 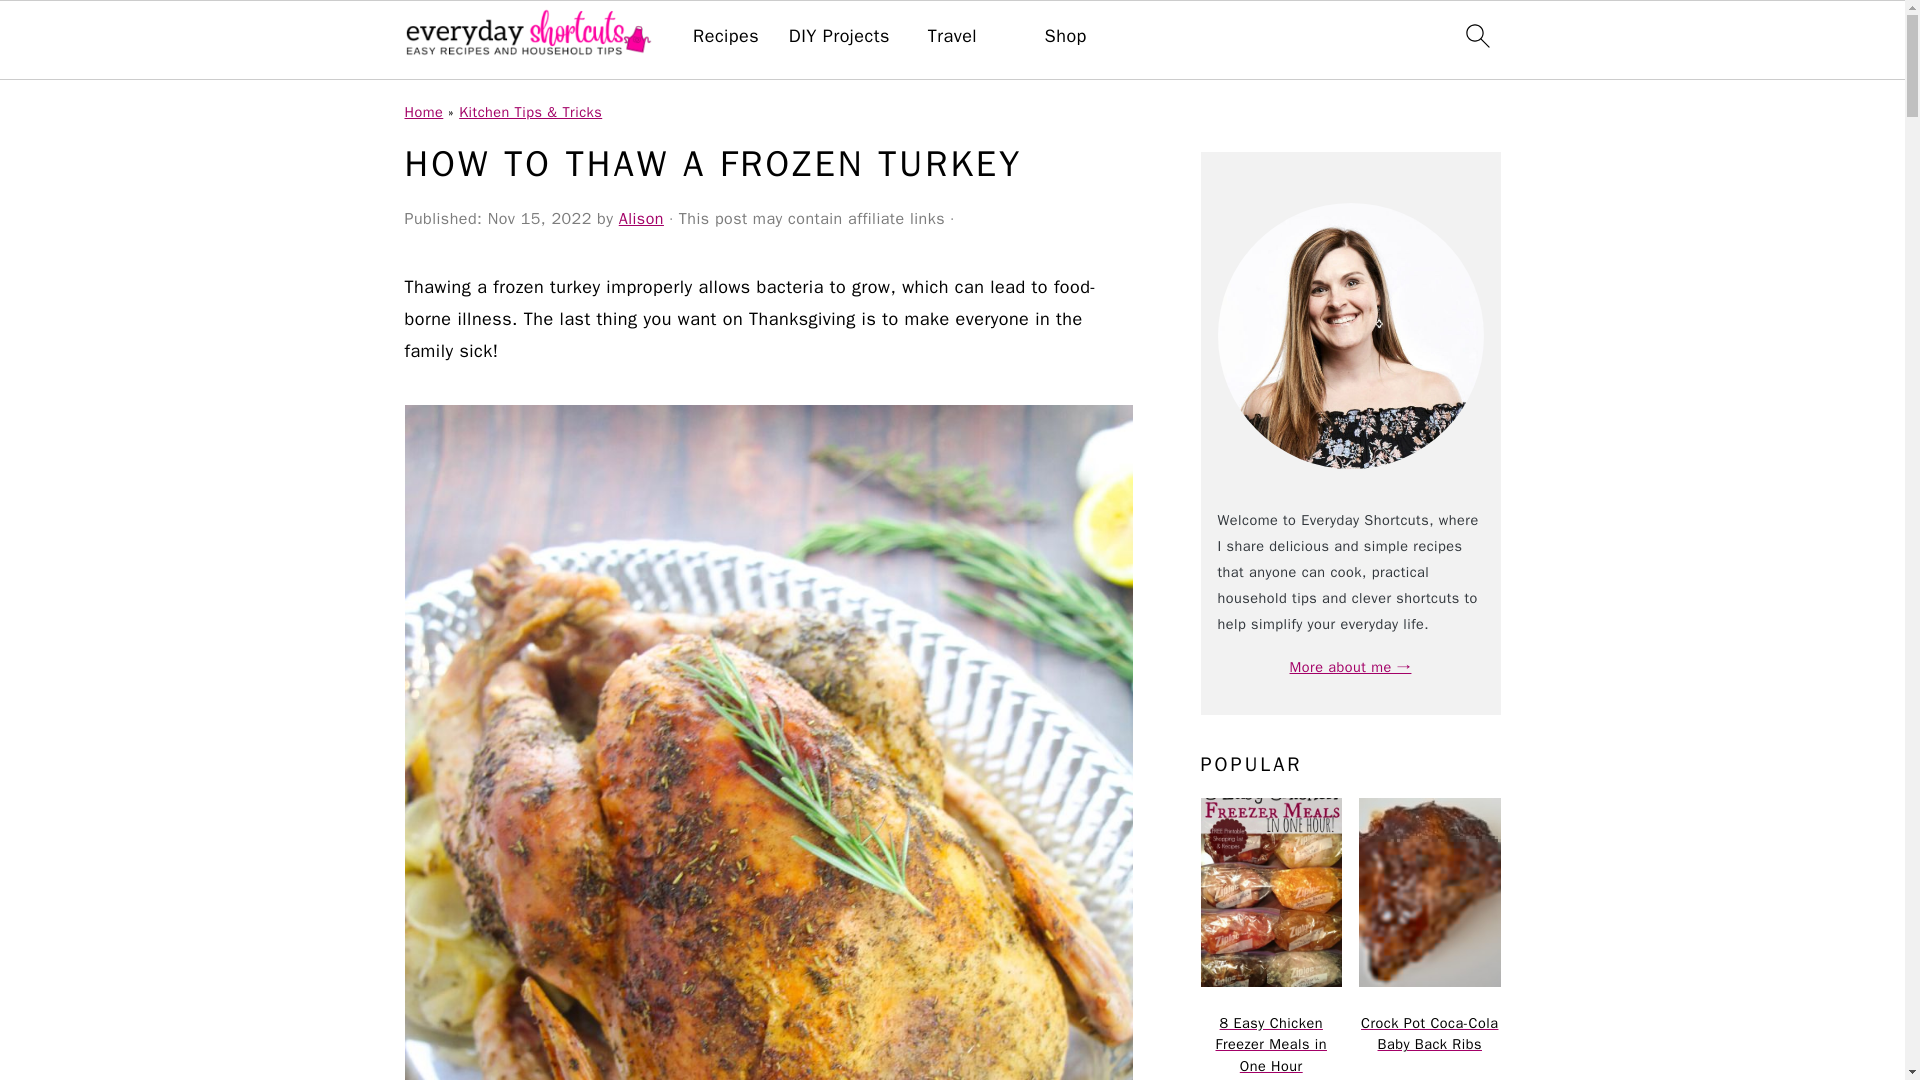 I want to click on Recipes, so click(x=726, y=36).